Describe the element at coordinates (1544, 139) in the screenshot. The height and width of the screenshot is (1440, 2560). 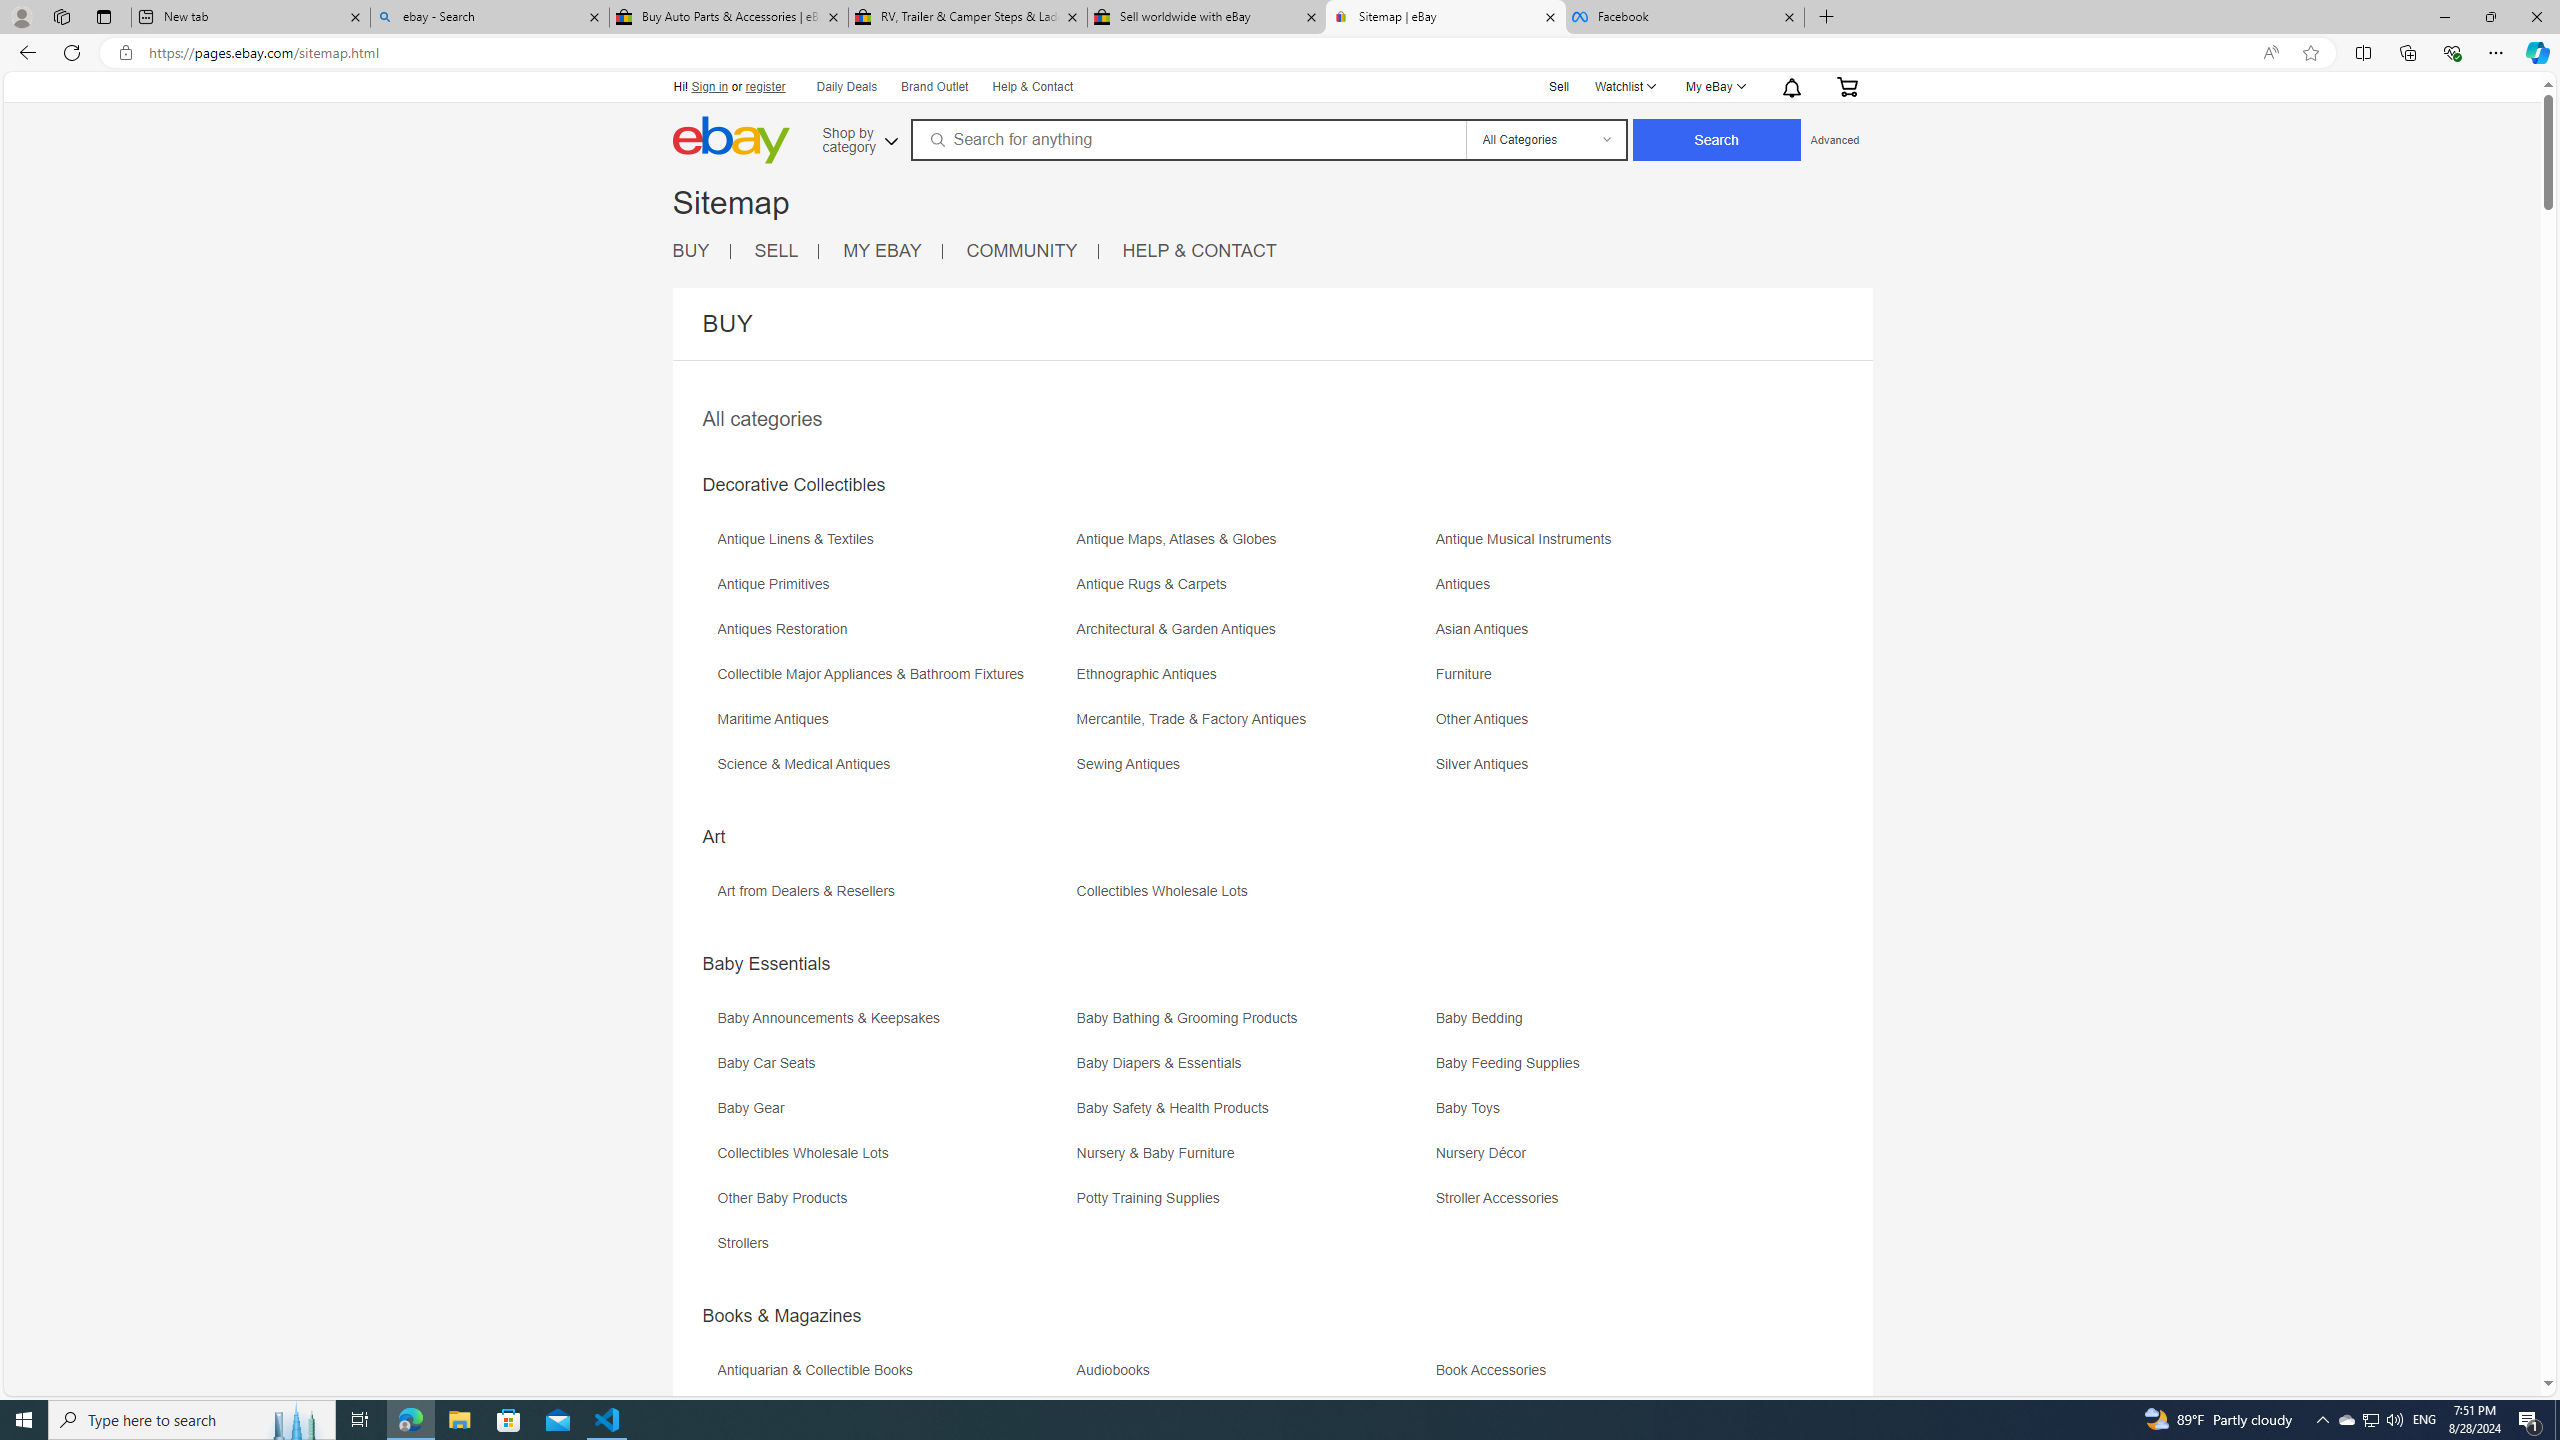
I see `Select a category for search` at that location.